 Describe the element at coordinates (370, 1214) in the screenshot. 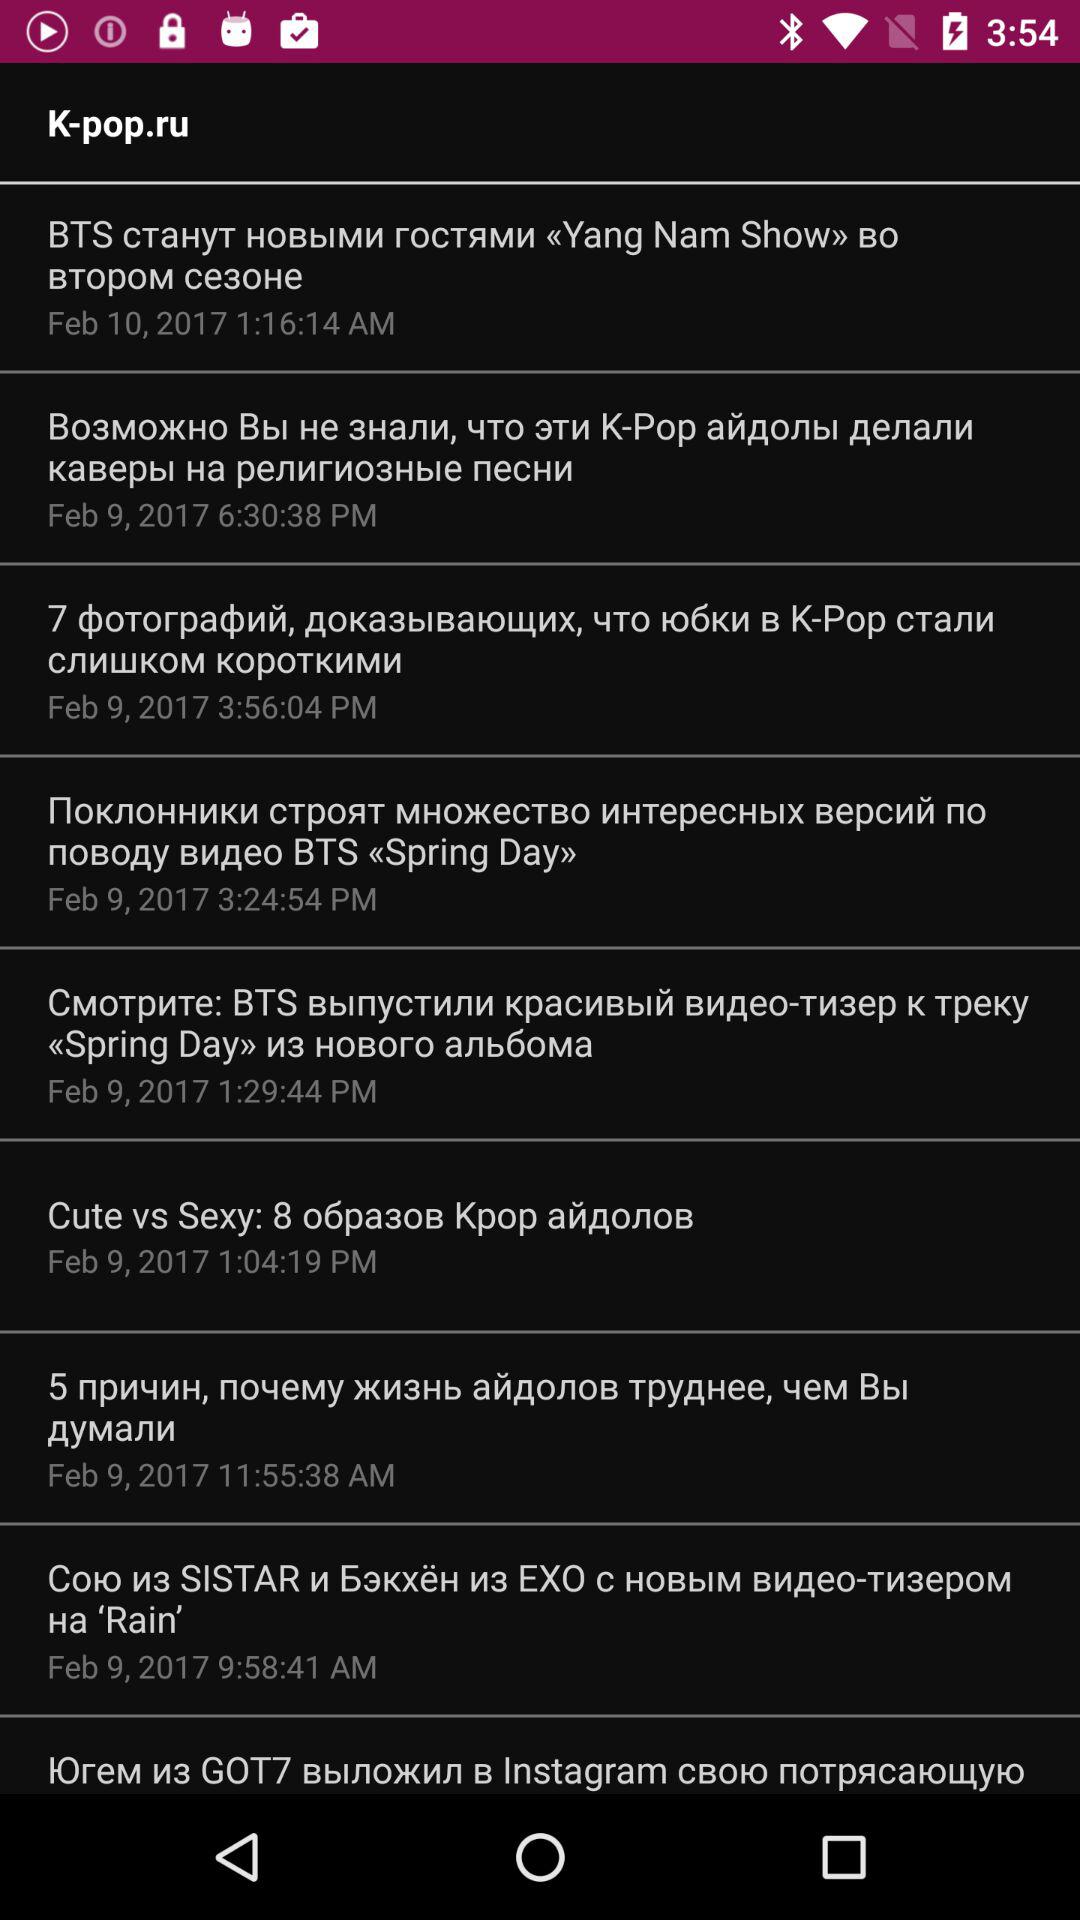

I see `press icon above feb 9 2017 app` at that location.